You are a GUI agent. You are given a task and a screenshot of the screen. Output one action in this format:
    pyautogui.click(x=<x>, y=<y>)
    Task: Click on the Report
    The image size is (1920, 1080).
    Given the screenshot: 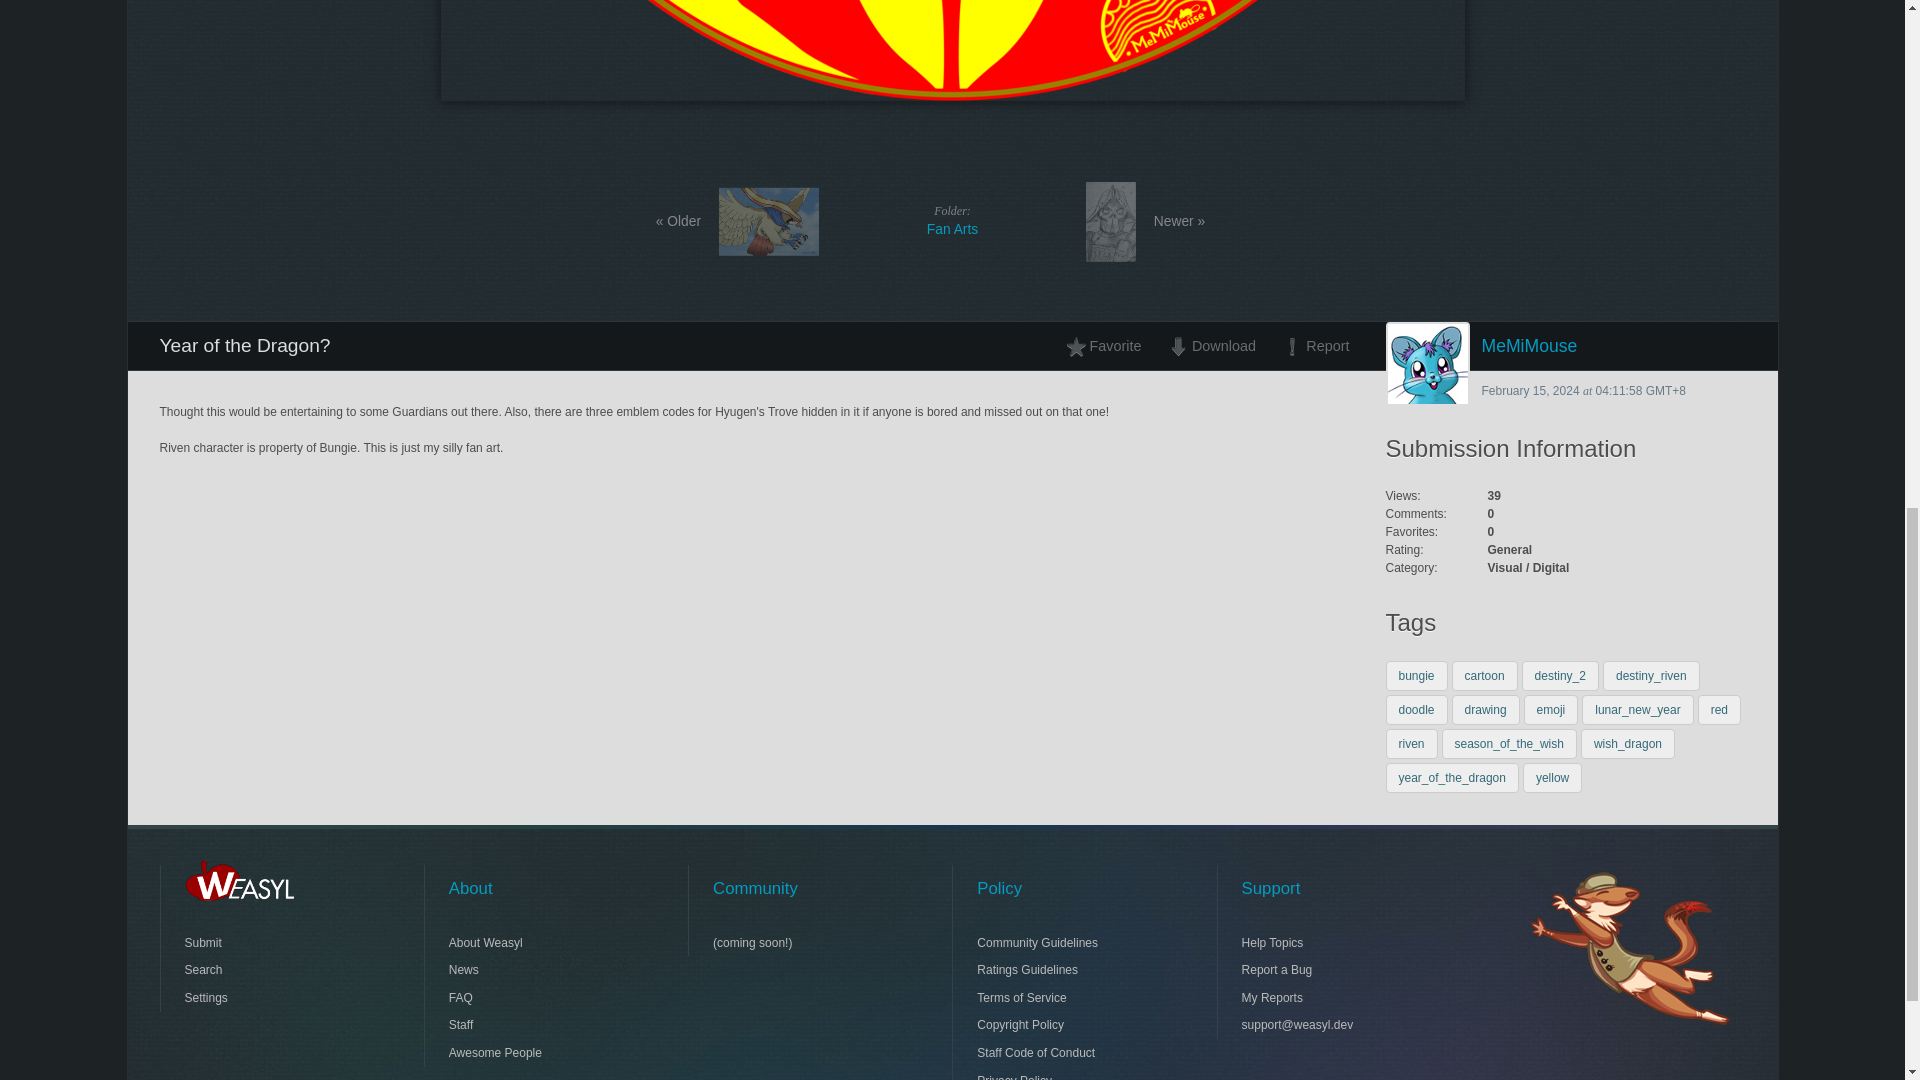 What is the action you would take?
    pyautogui.click(x=1310, y=346)
    